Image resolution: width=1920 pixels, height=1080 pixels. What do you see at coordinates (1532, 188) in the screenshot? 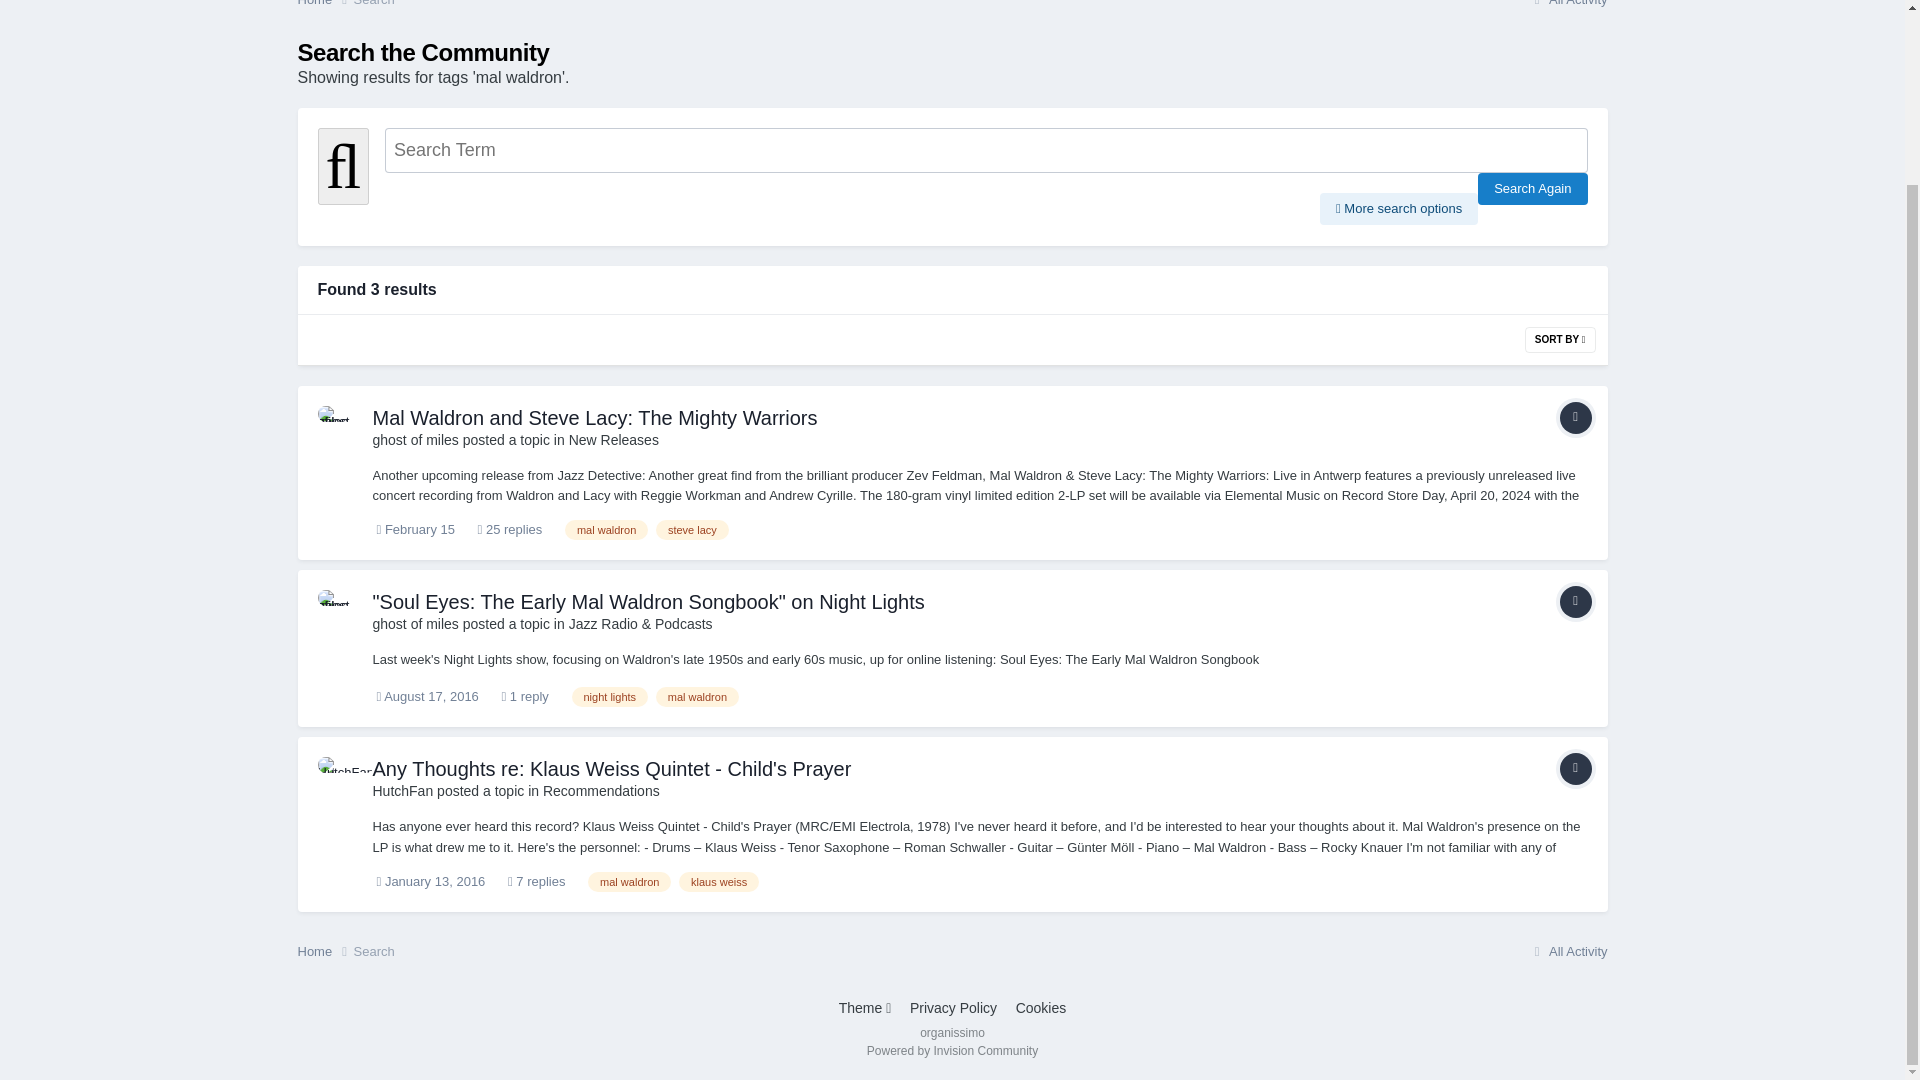
I see `Search Again` at bounding box center [1532, 188].